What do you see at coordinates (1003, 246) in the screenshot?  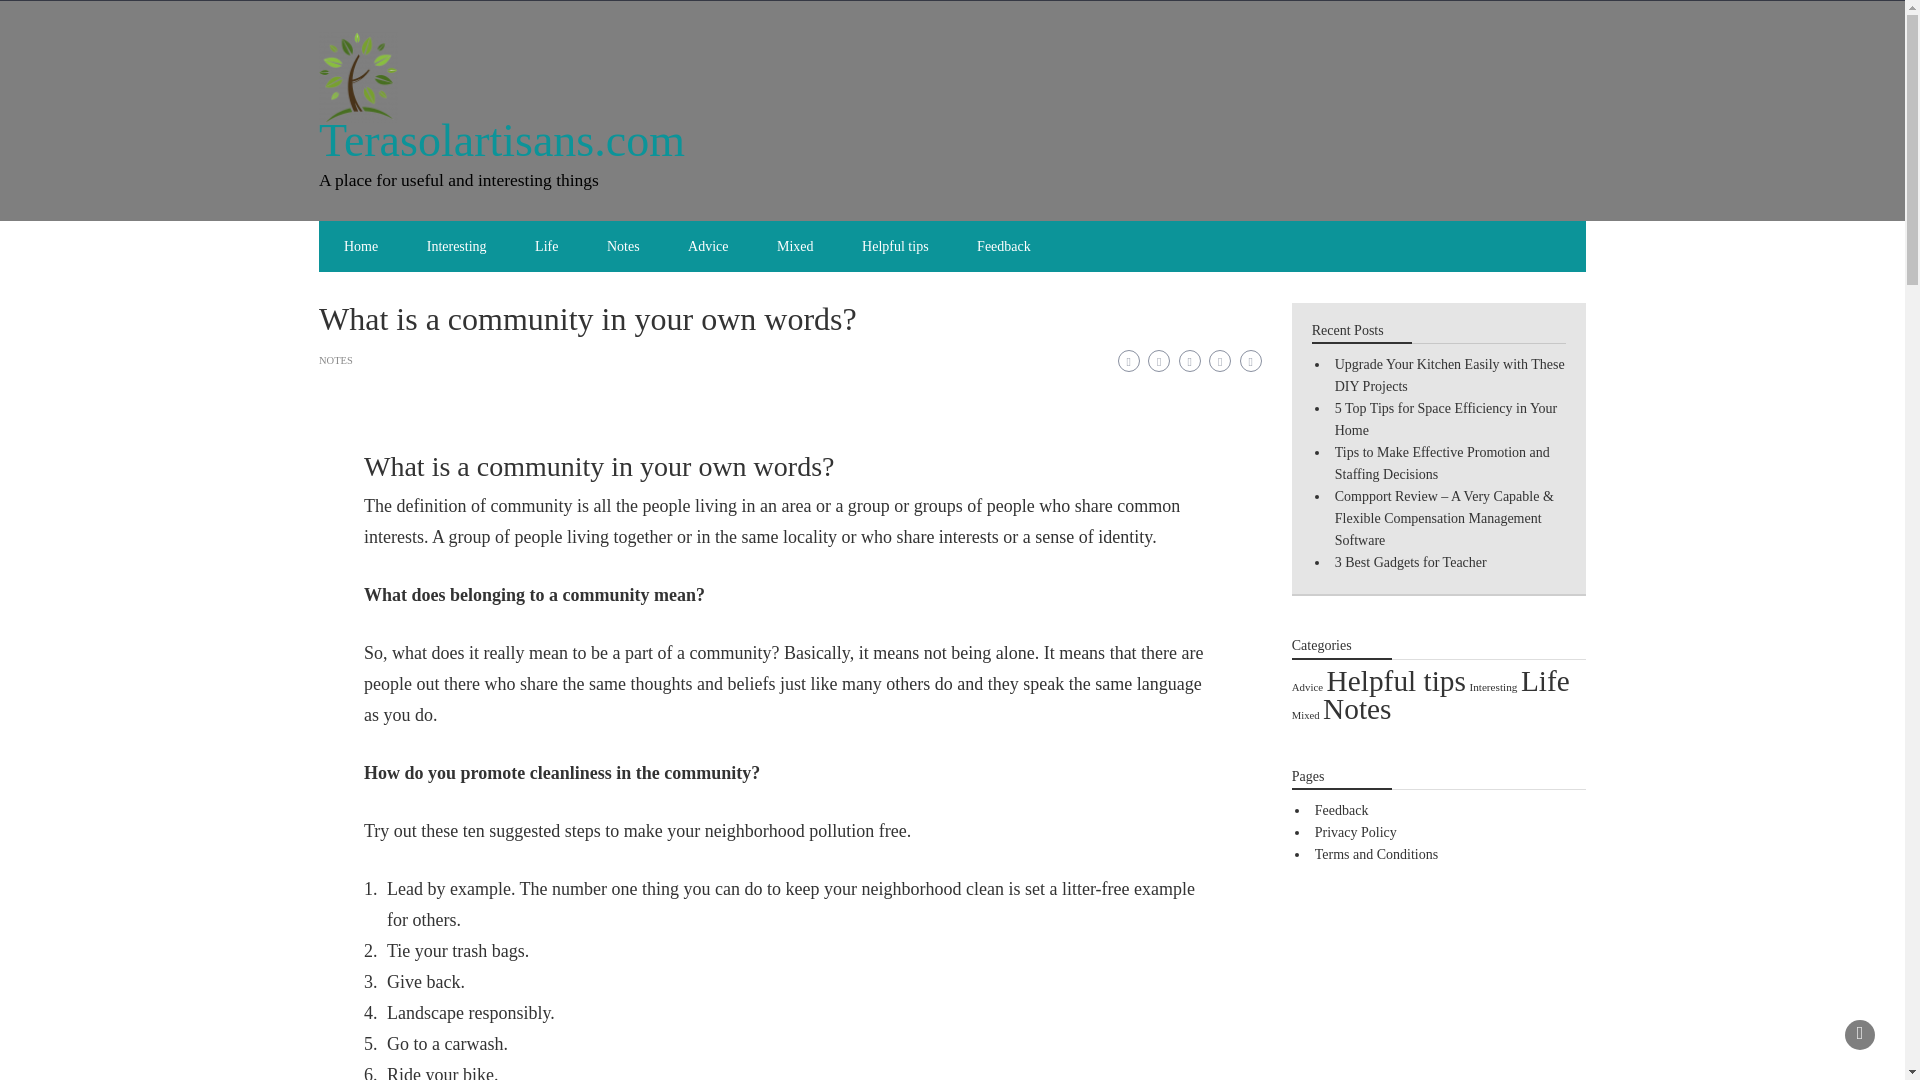 I see `Feedback` at bounding box center [1003, 246].